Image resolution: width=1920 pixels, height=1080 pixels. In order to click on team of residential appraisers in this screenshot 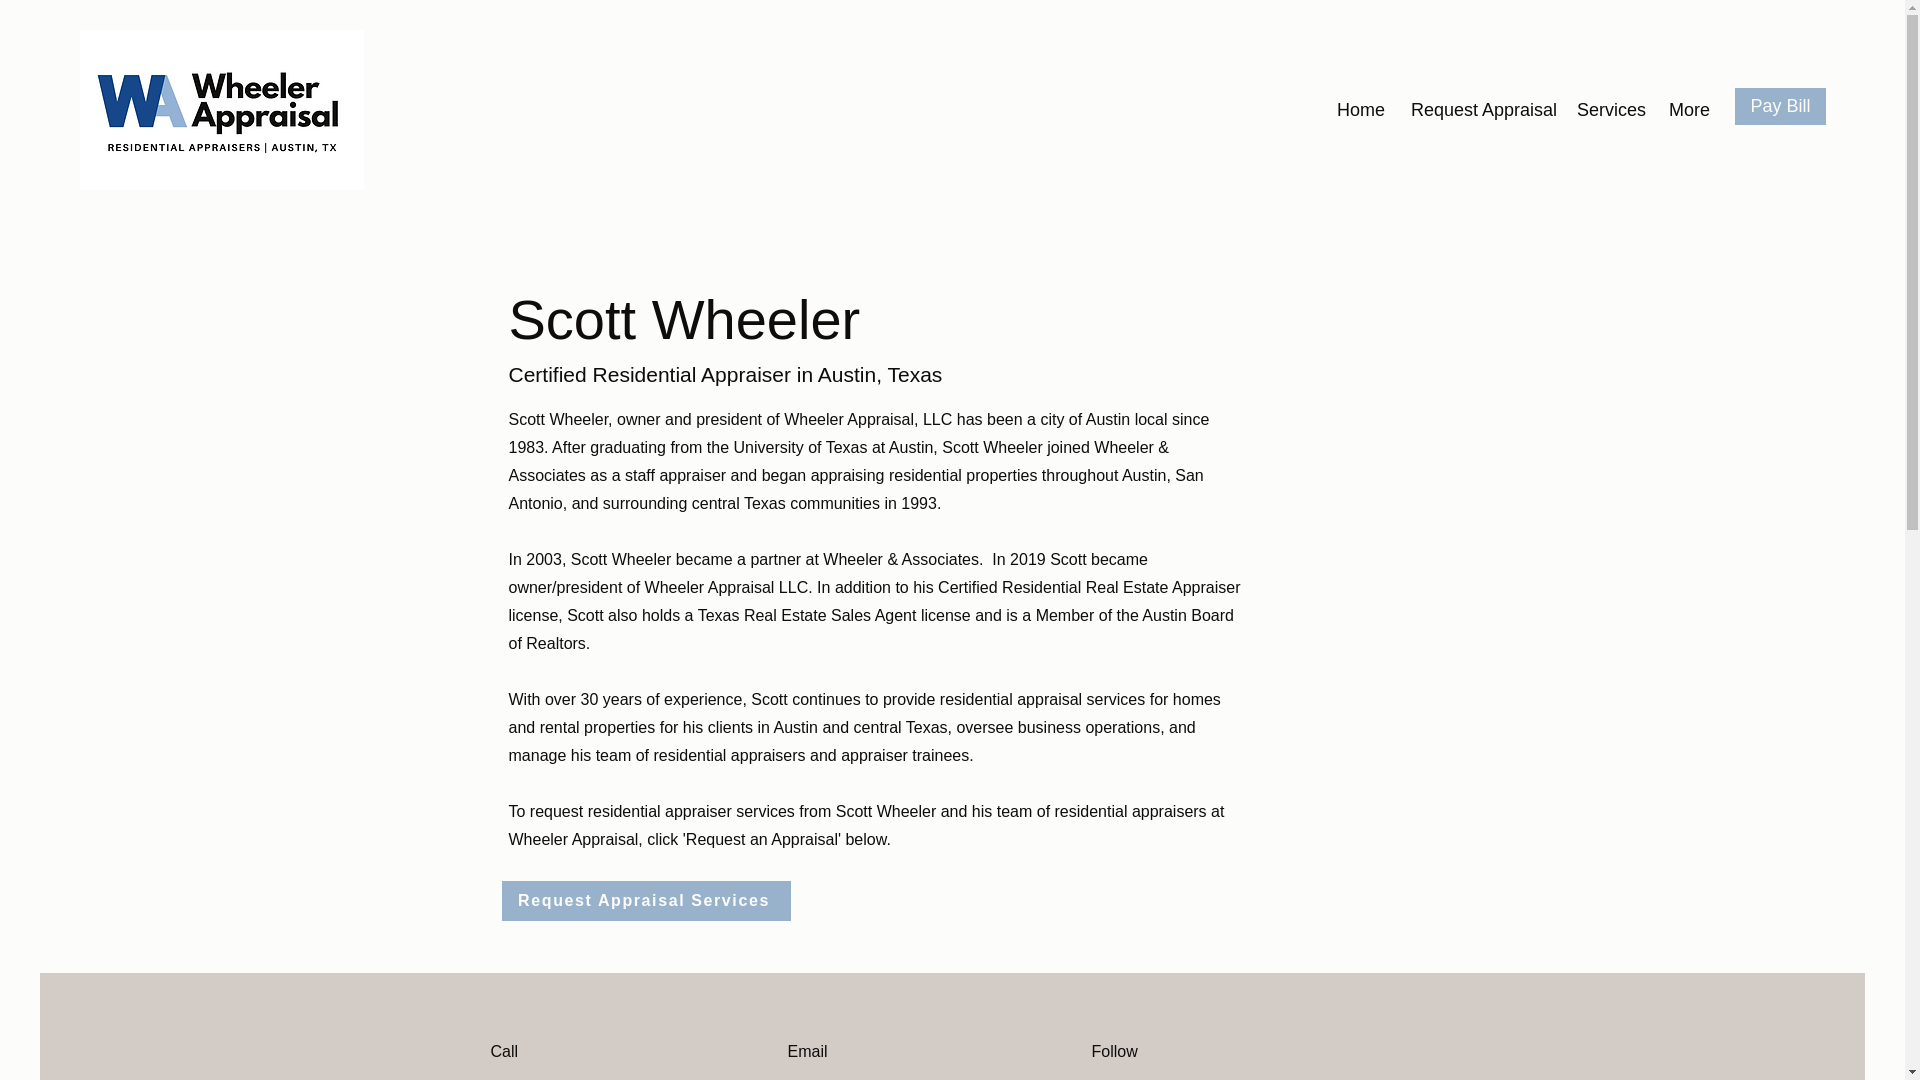, I will do `click(700, 755)`.